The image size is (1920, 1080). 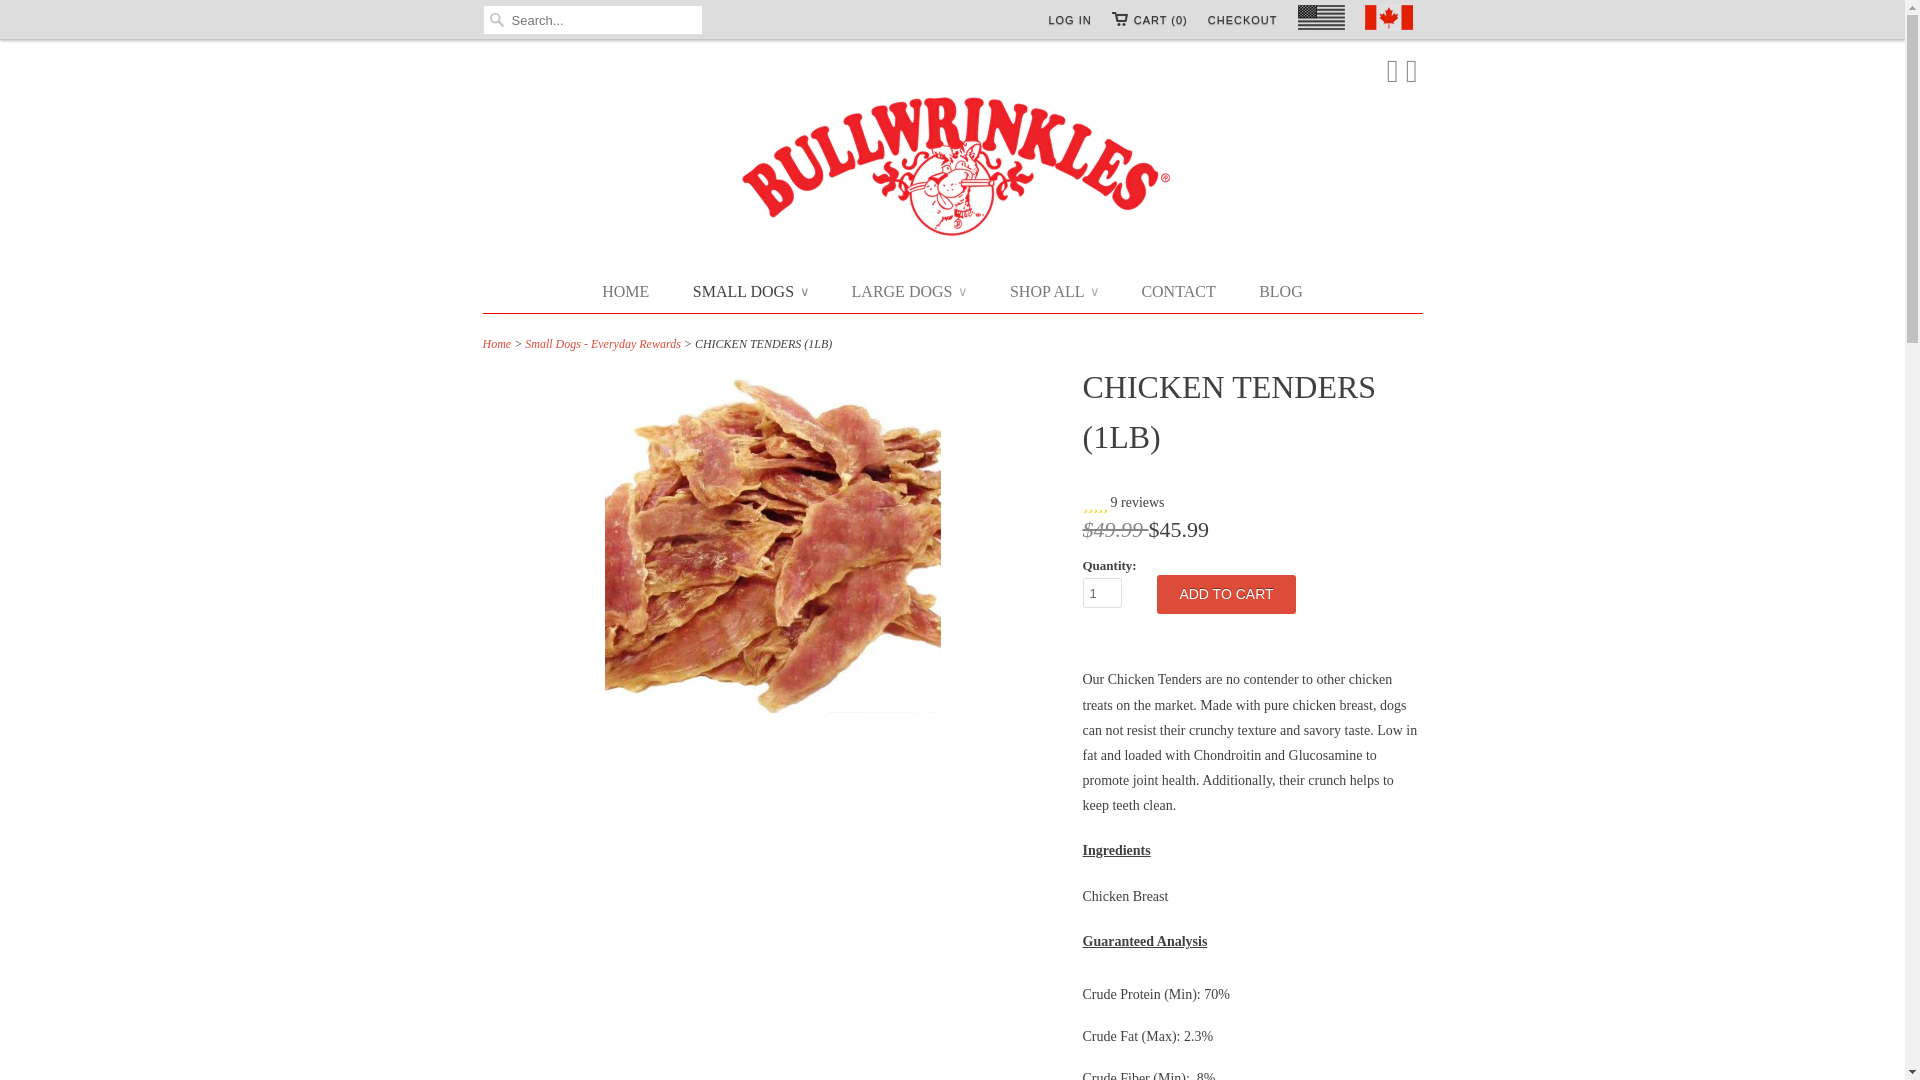 What do you see at coordinates (1102, 592) in the screenshot?
I see `1` at bounding box center [1102, 592].